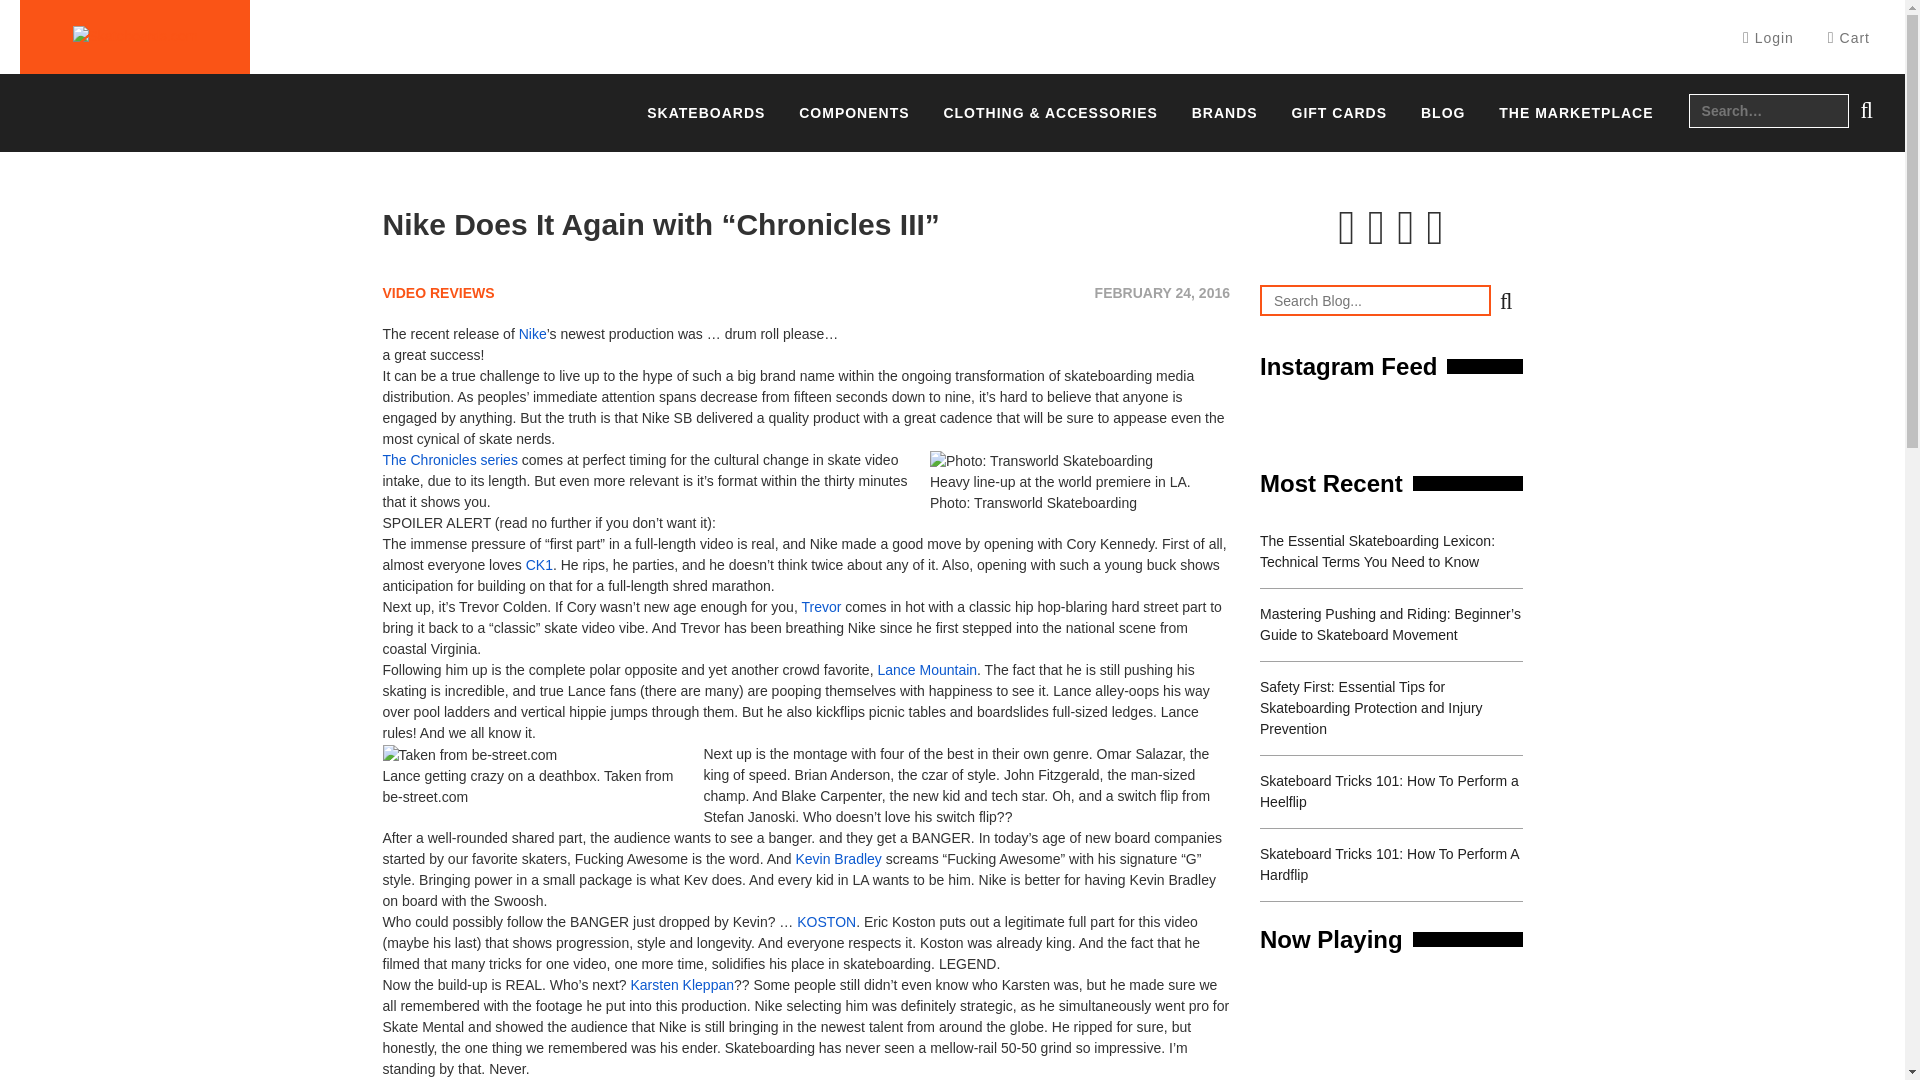 This screenshot has height=1080, width=1920. I want to click on Cart, so click(1848, 38).